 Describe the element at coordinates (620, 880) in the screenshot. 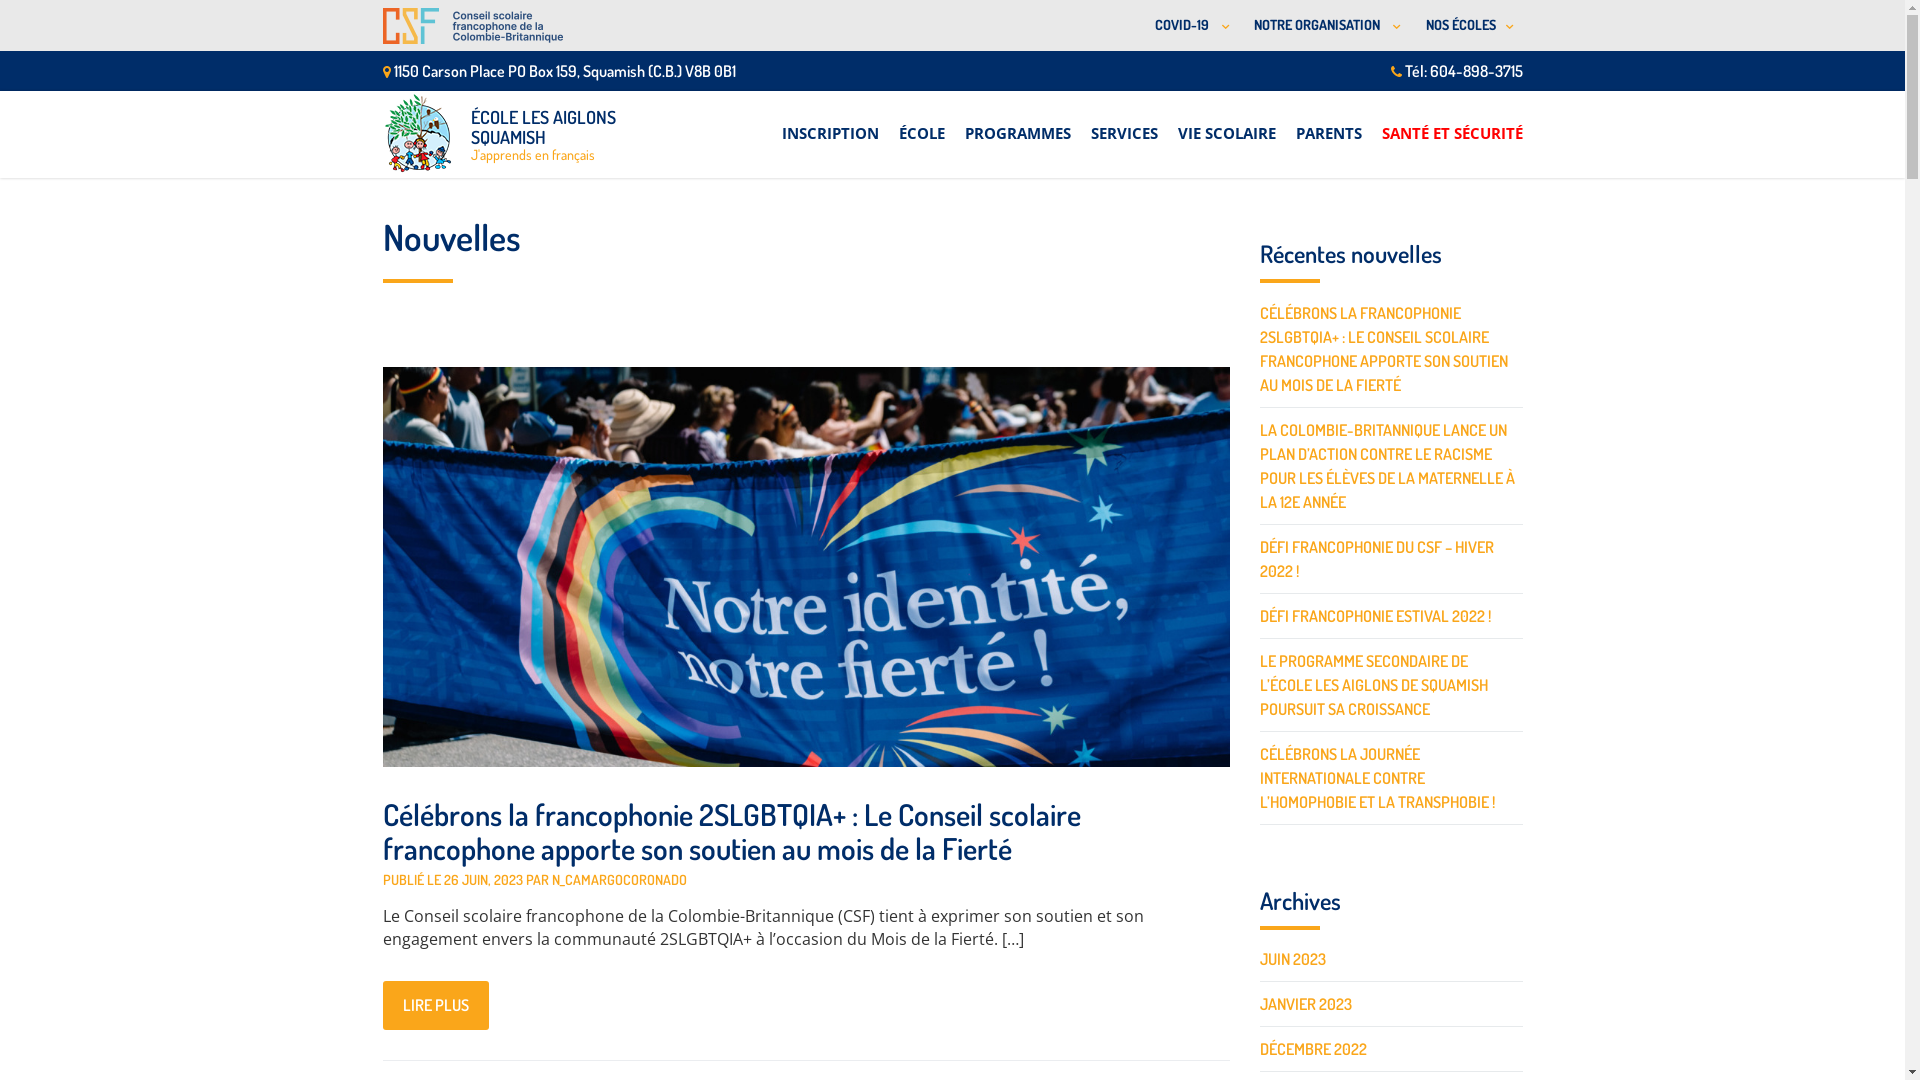

I see `N_CAMARGOCORONADO` at that location.